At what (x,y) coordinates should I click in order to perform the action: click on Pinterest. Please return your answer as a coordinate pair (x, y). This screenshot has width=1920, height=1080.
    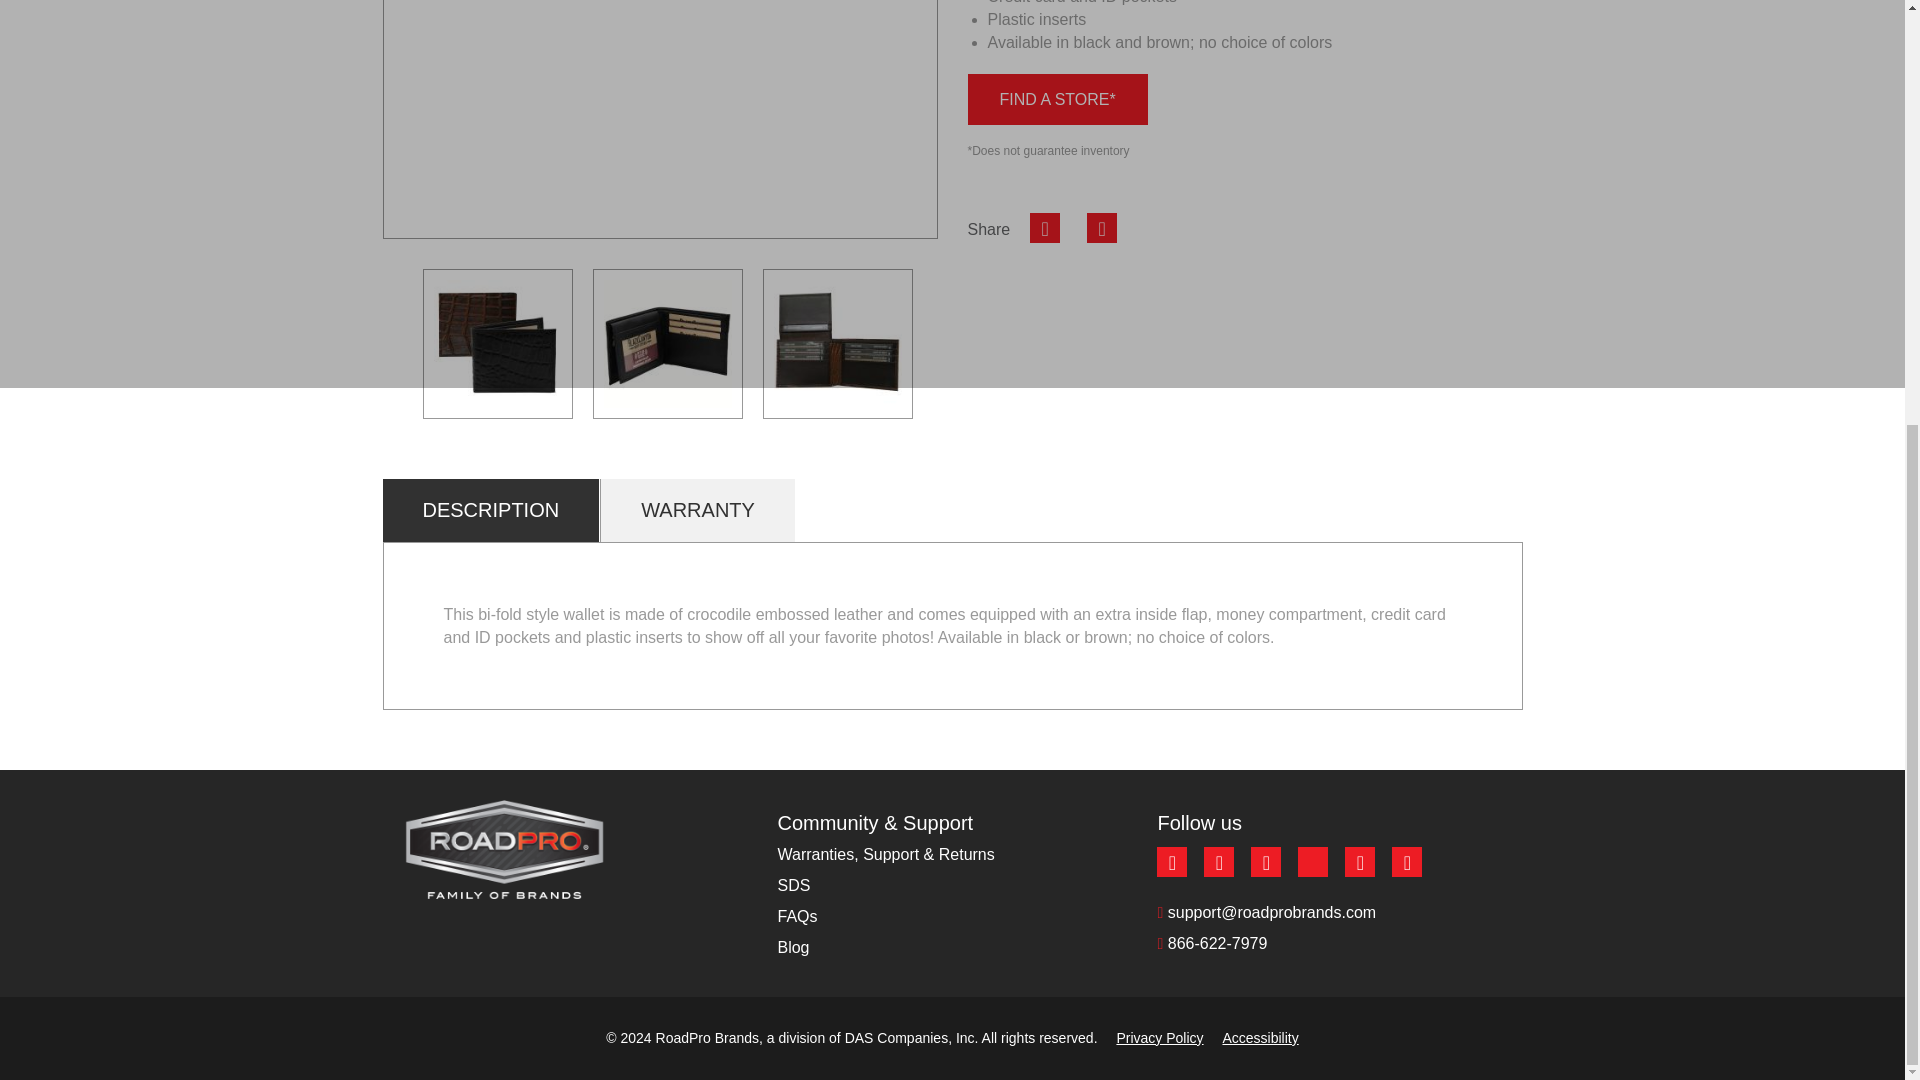
    Looking at the image, I should click on (1407, 861).